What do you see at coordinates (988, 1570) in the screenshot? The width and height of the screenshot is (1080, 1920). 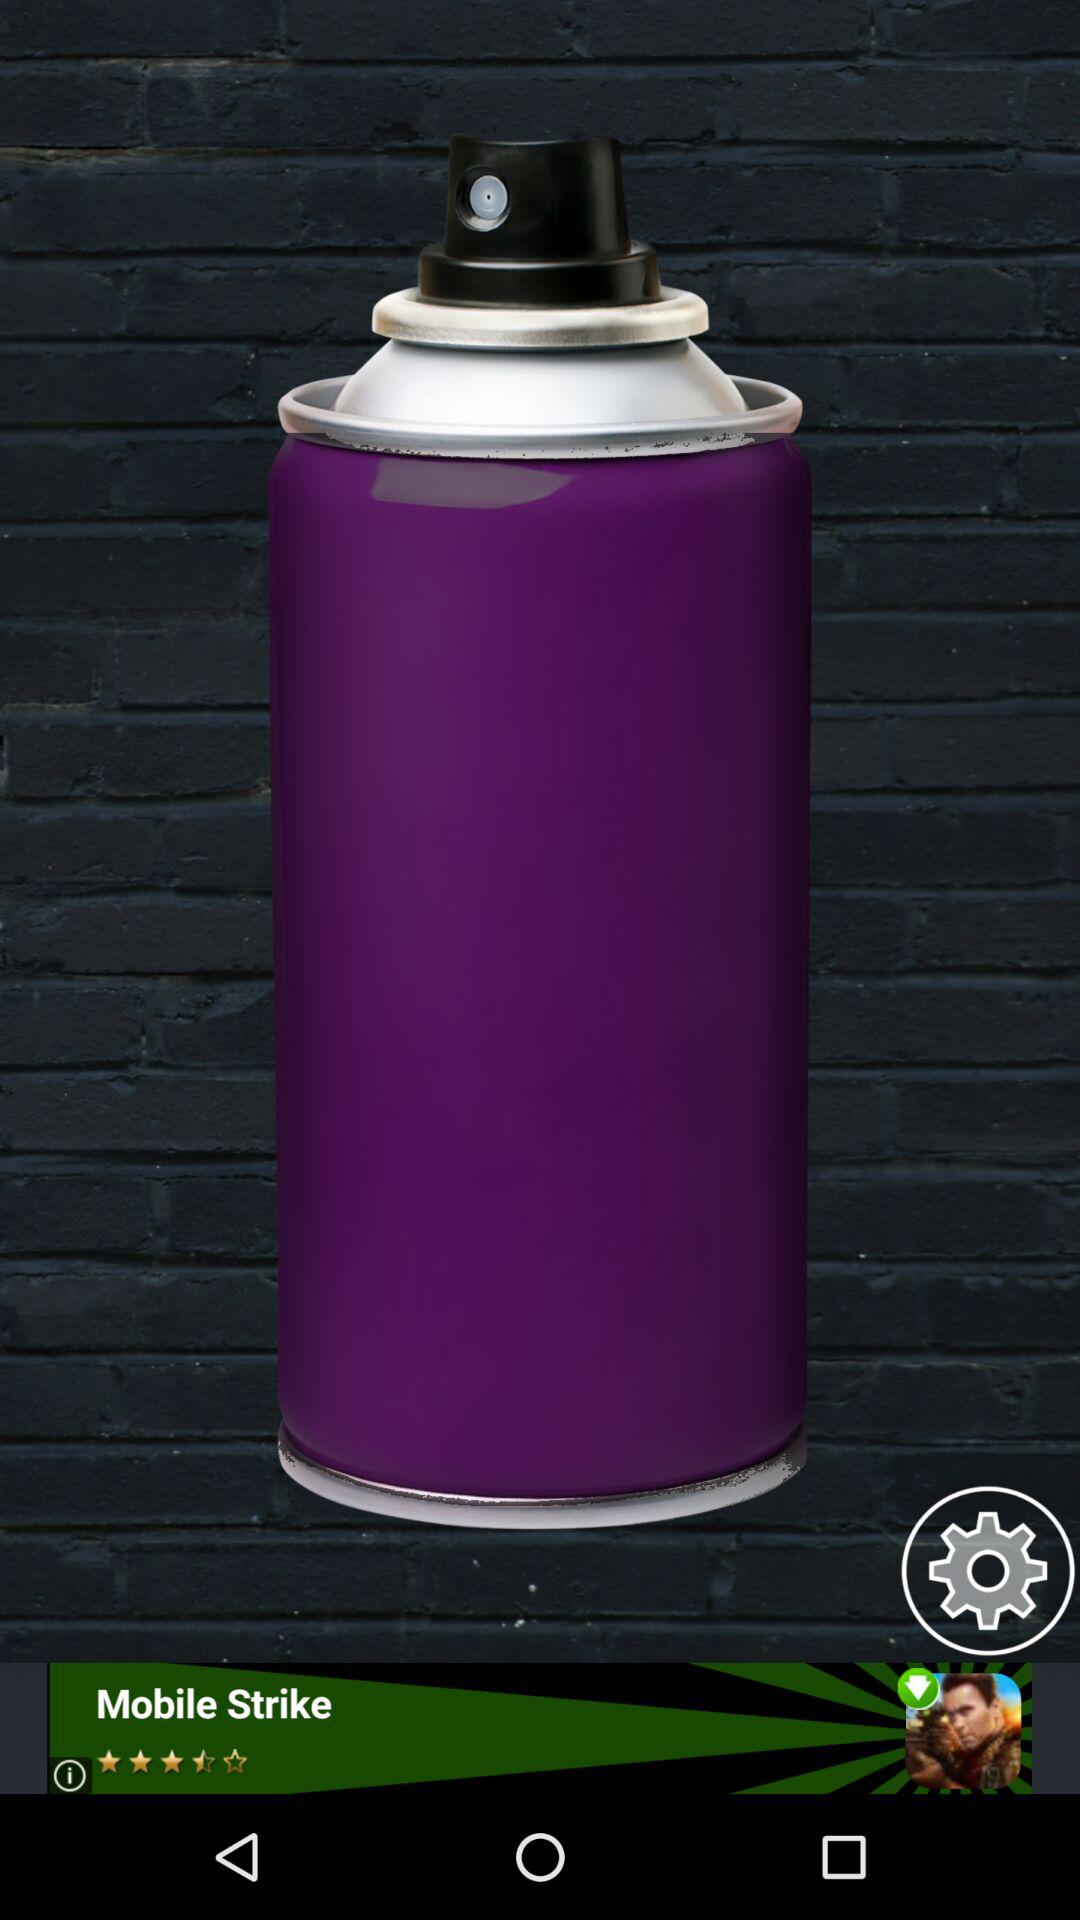 I see `turn off the icon at the bottom right corner` at bounding box center [988, 1570].